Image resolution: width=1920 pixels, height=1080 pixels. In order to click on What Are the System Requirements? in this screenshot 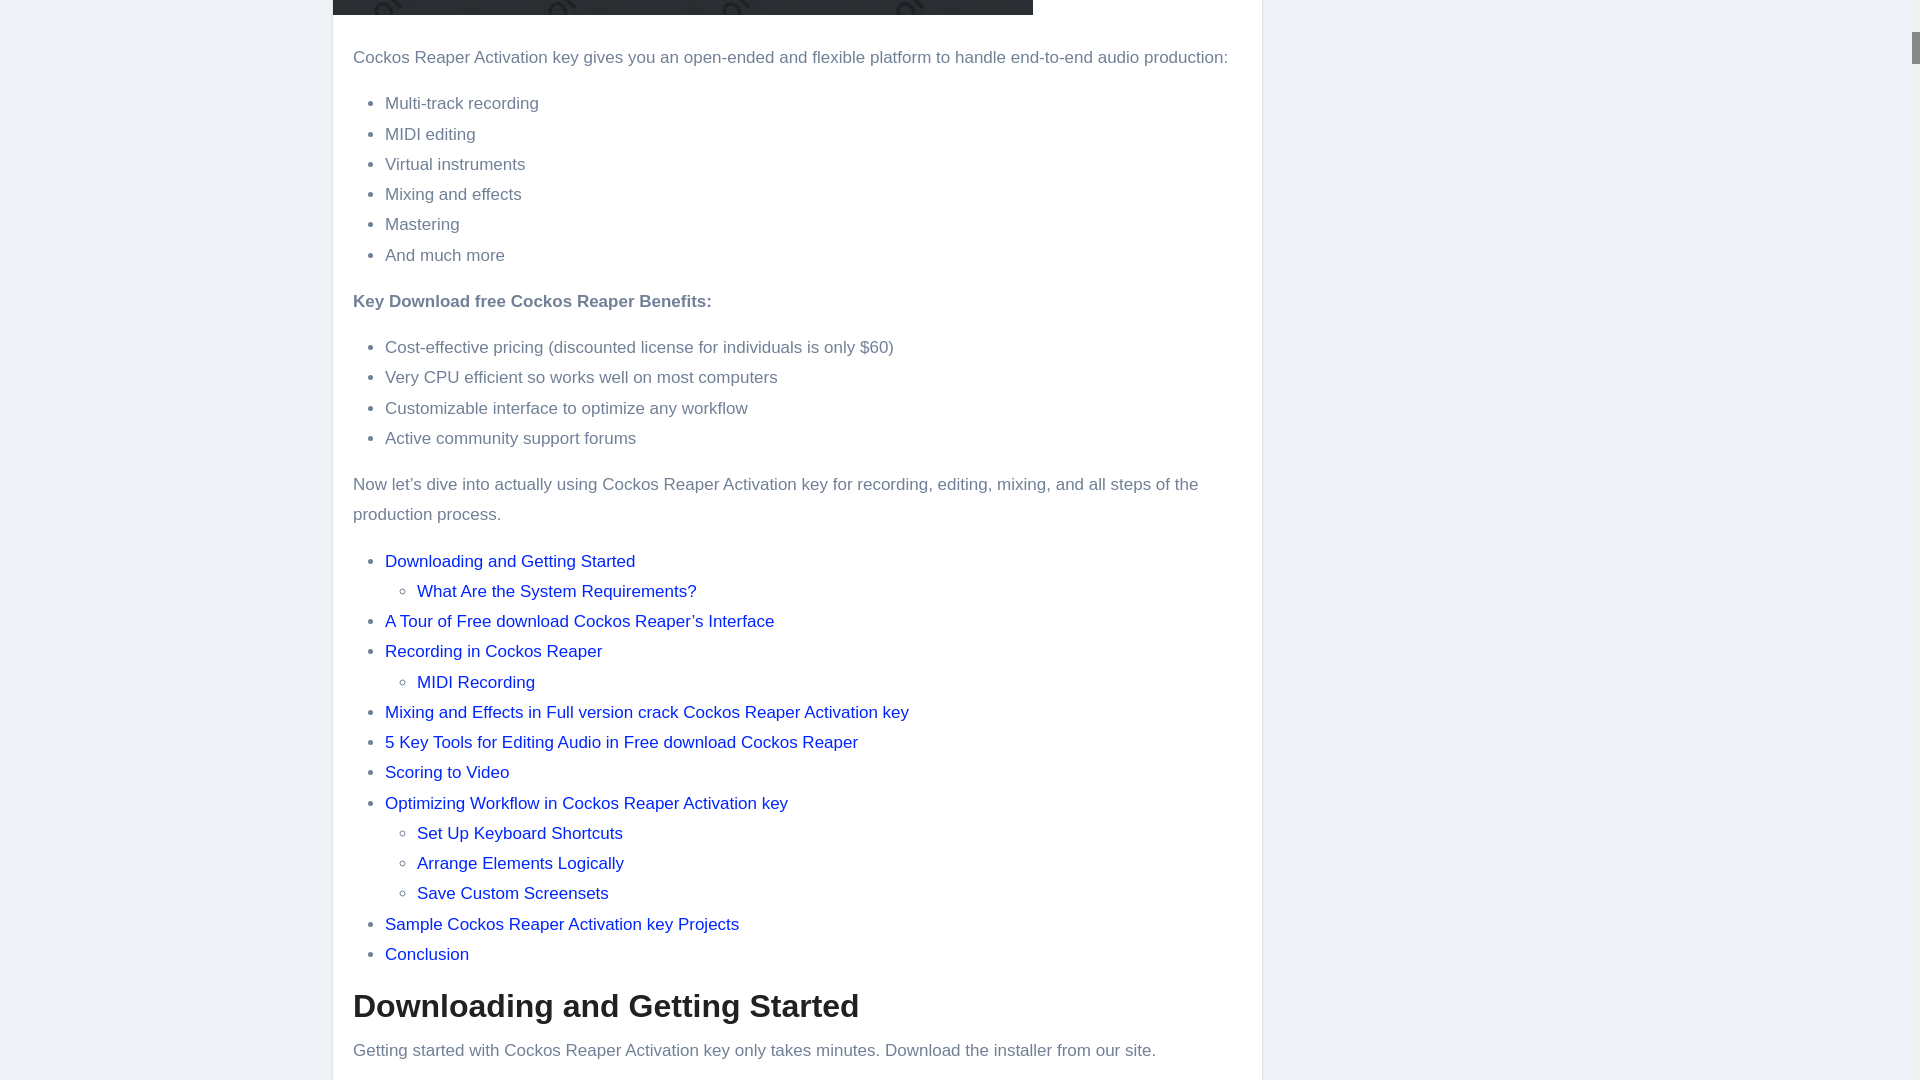, I will do `click(556, 591)`.